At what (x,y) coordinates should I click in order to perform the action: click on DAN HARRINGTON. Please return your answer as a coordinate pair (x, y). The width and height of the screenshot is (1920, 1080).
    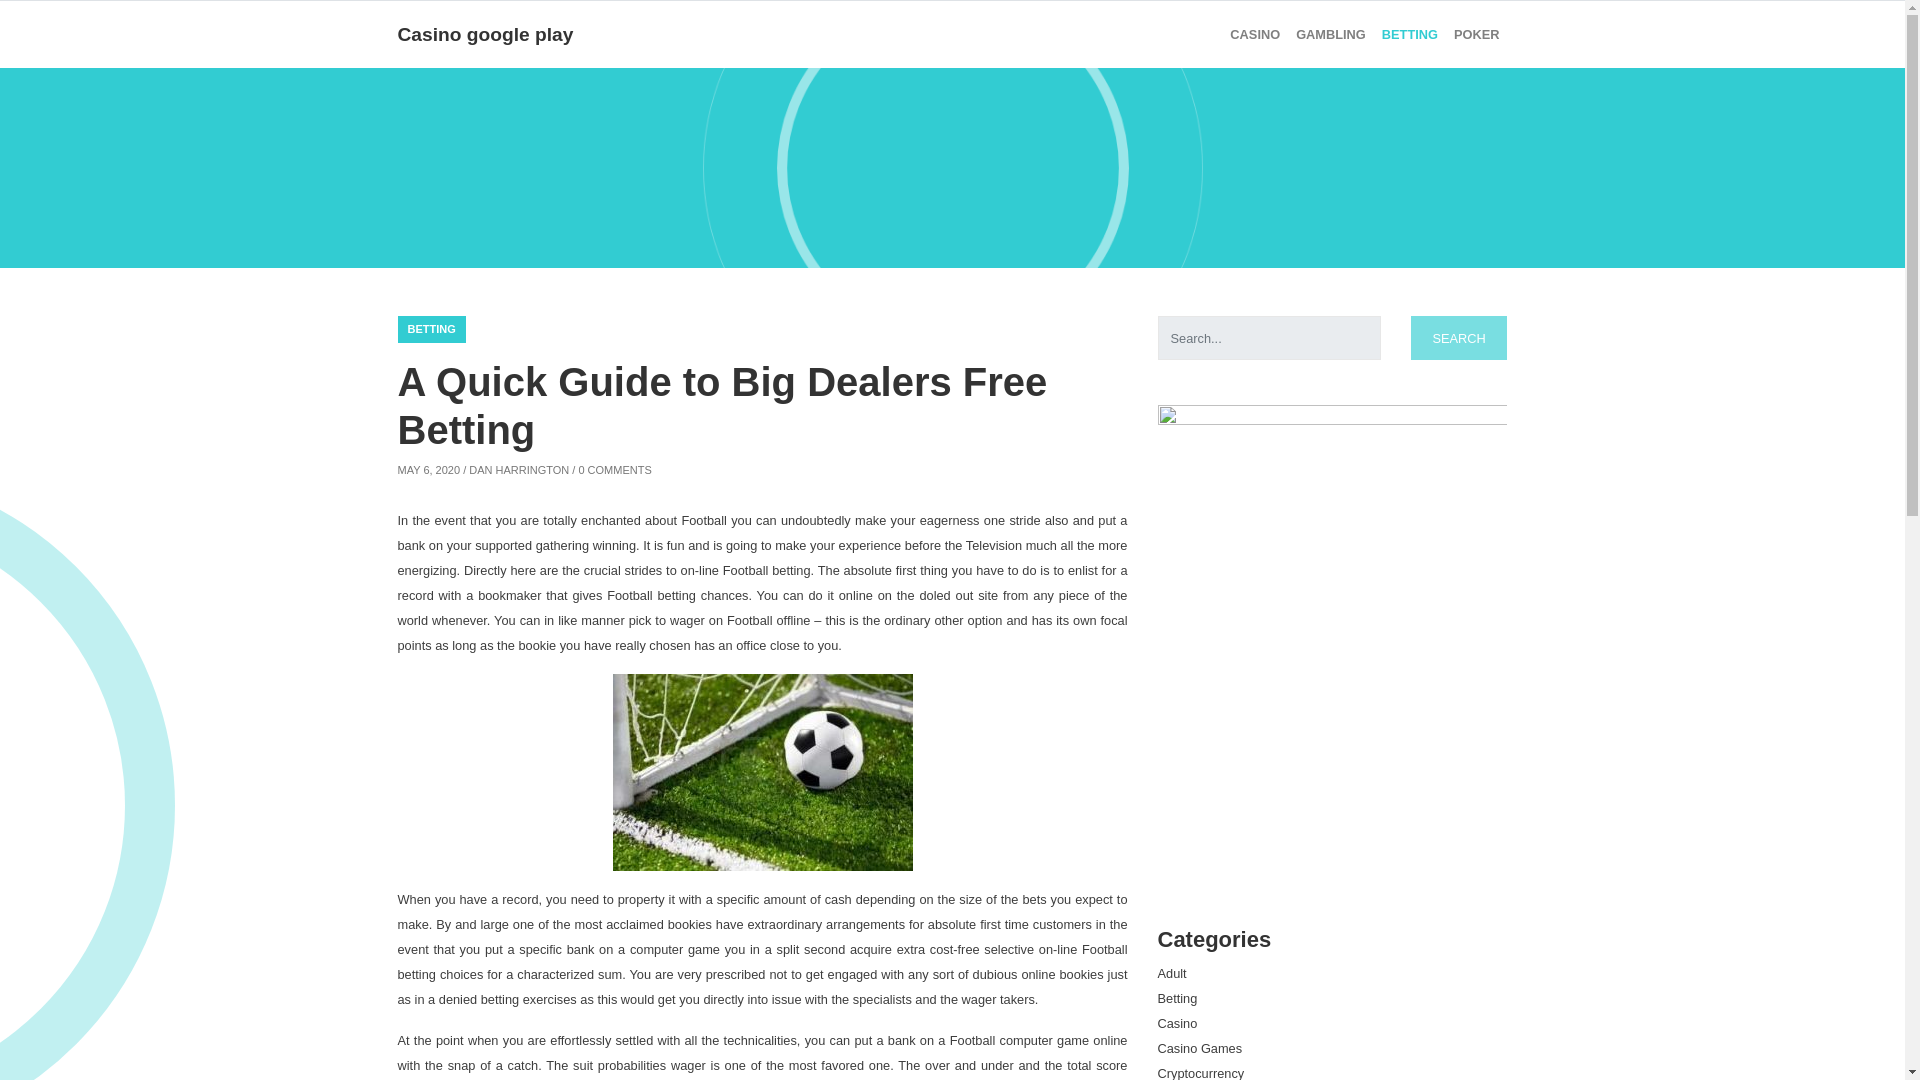
    Looking at the image, I should click on (518, 470).